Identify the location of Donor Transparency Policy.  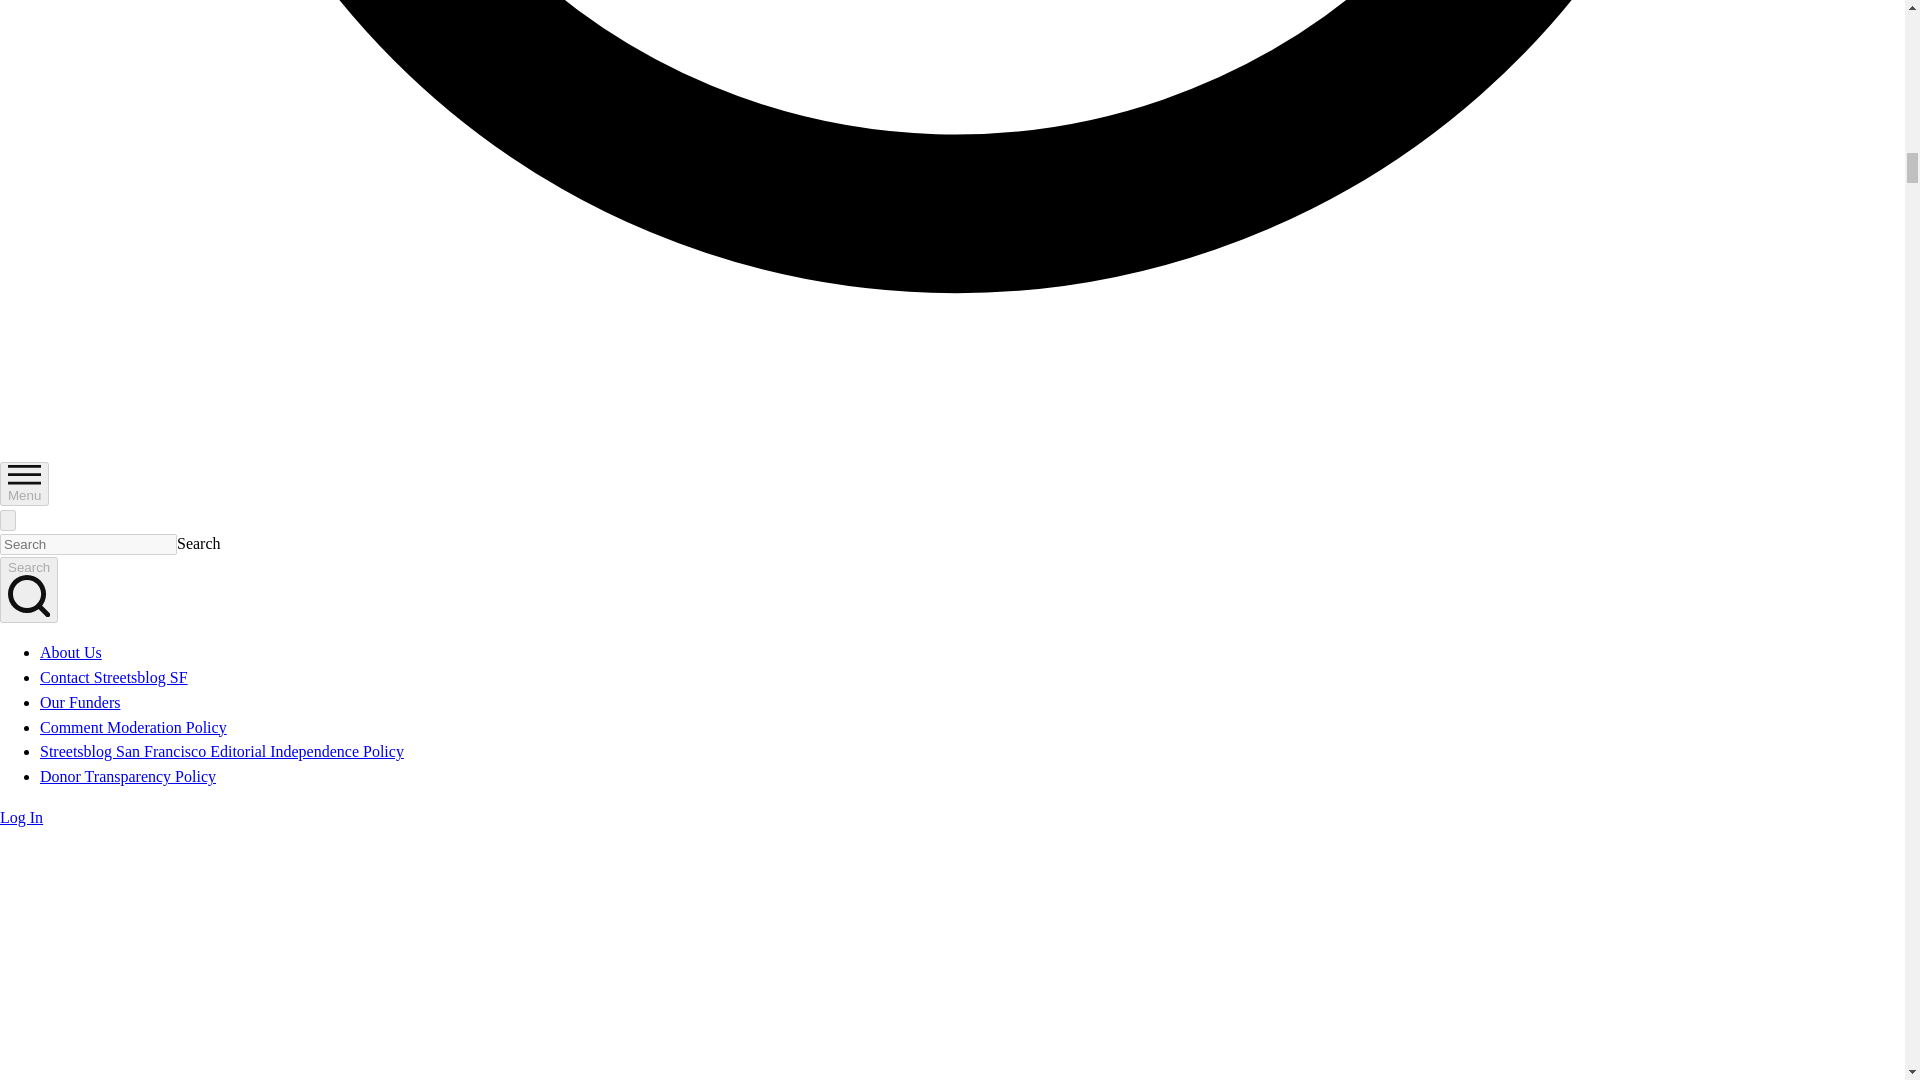
(128, 776).